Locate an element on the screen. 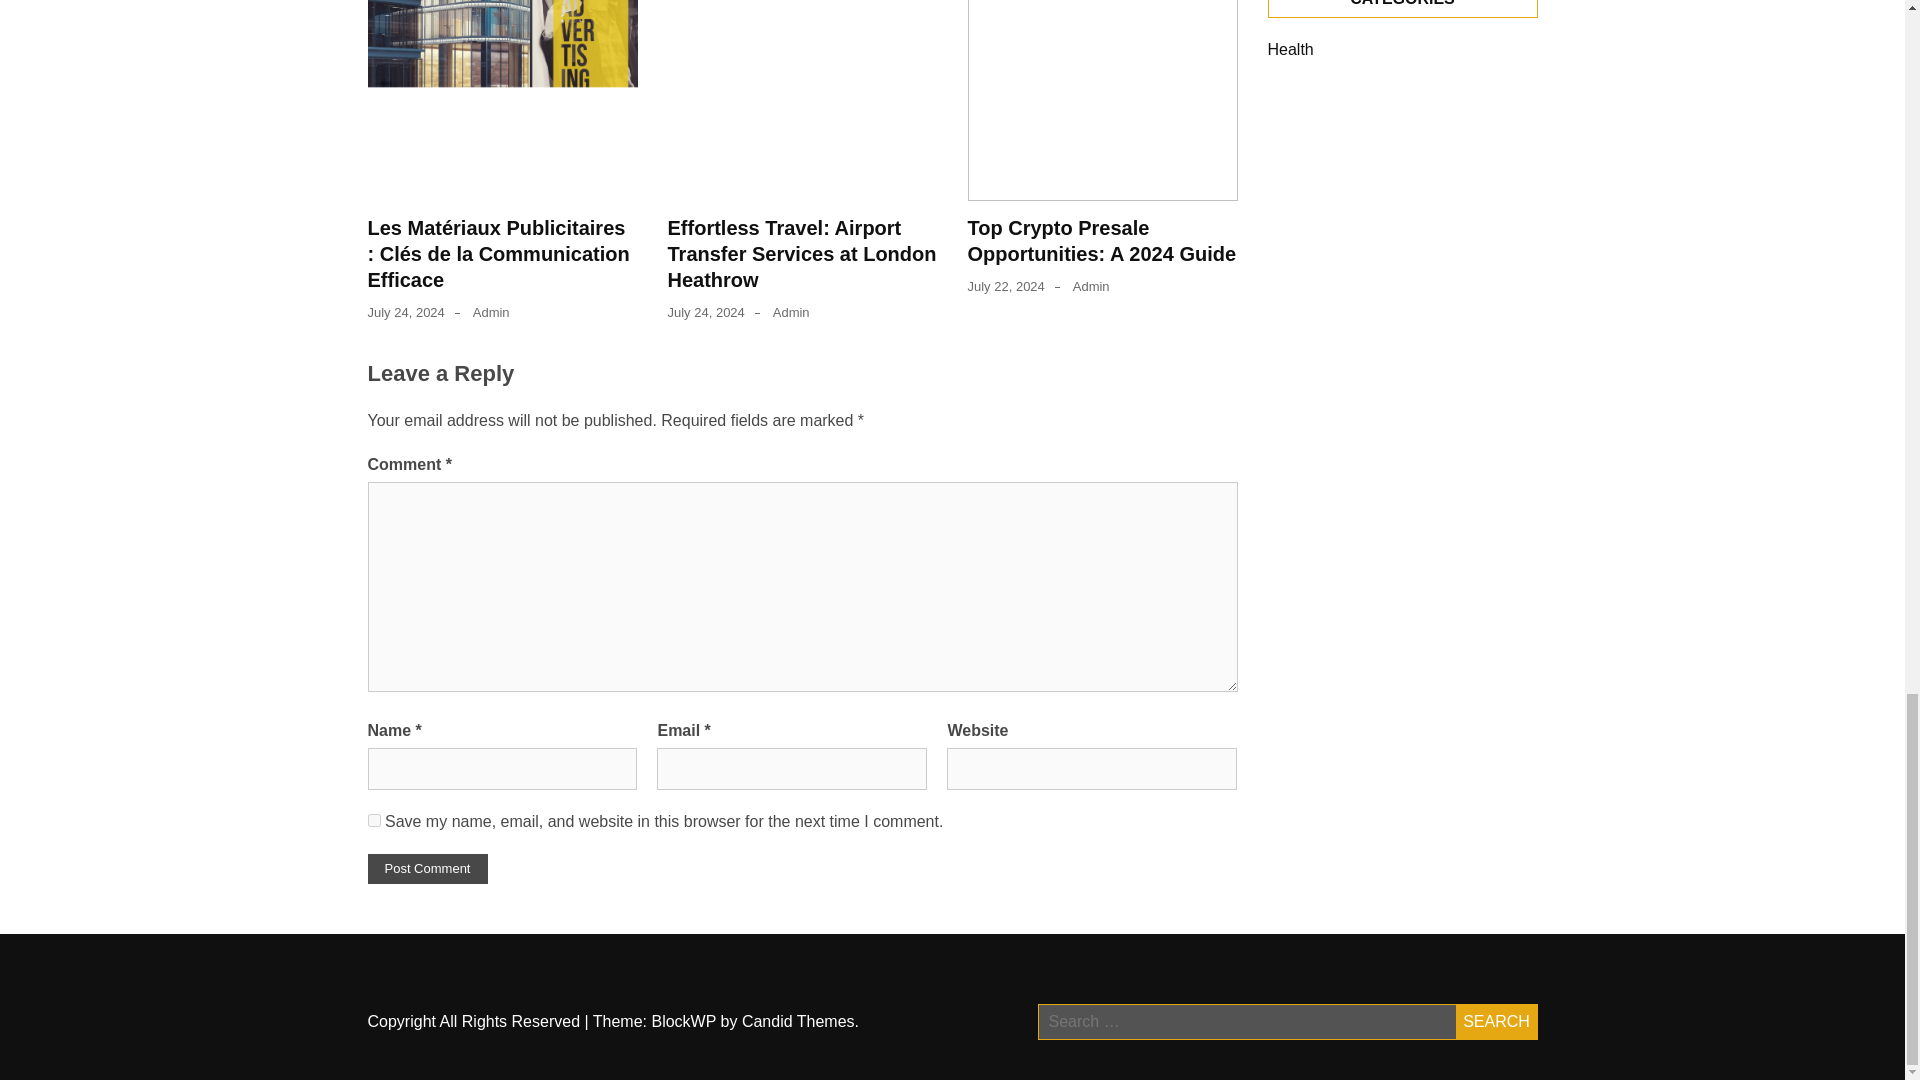 The height and width of the screenshot is (1080, 1920). July 24, 2024 is located at coordinates (406, 312).